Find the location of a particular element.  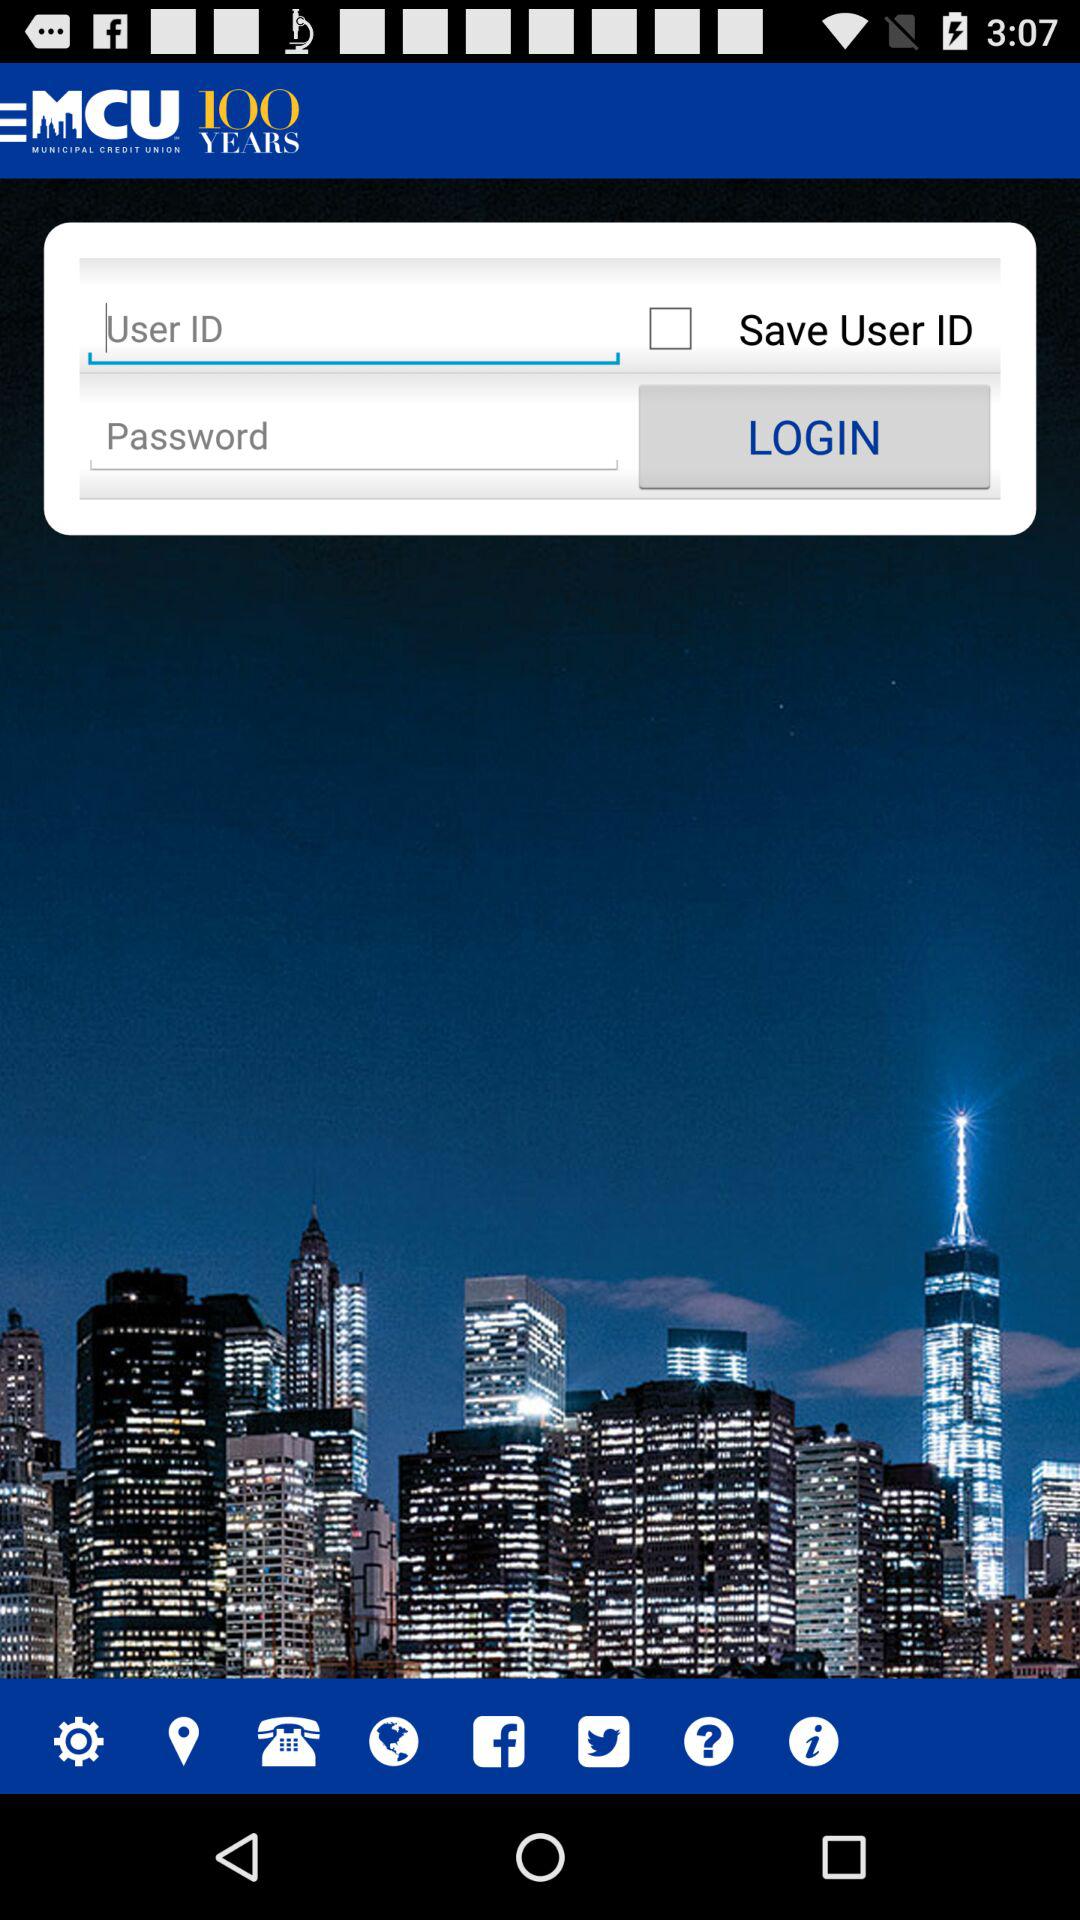

swipe until the save user id icon is located at coordinates (814, 328).